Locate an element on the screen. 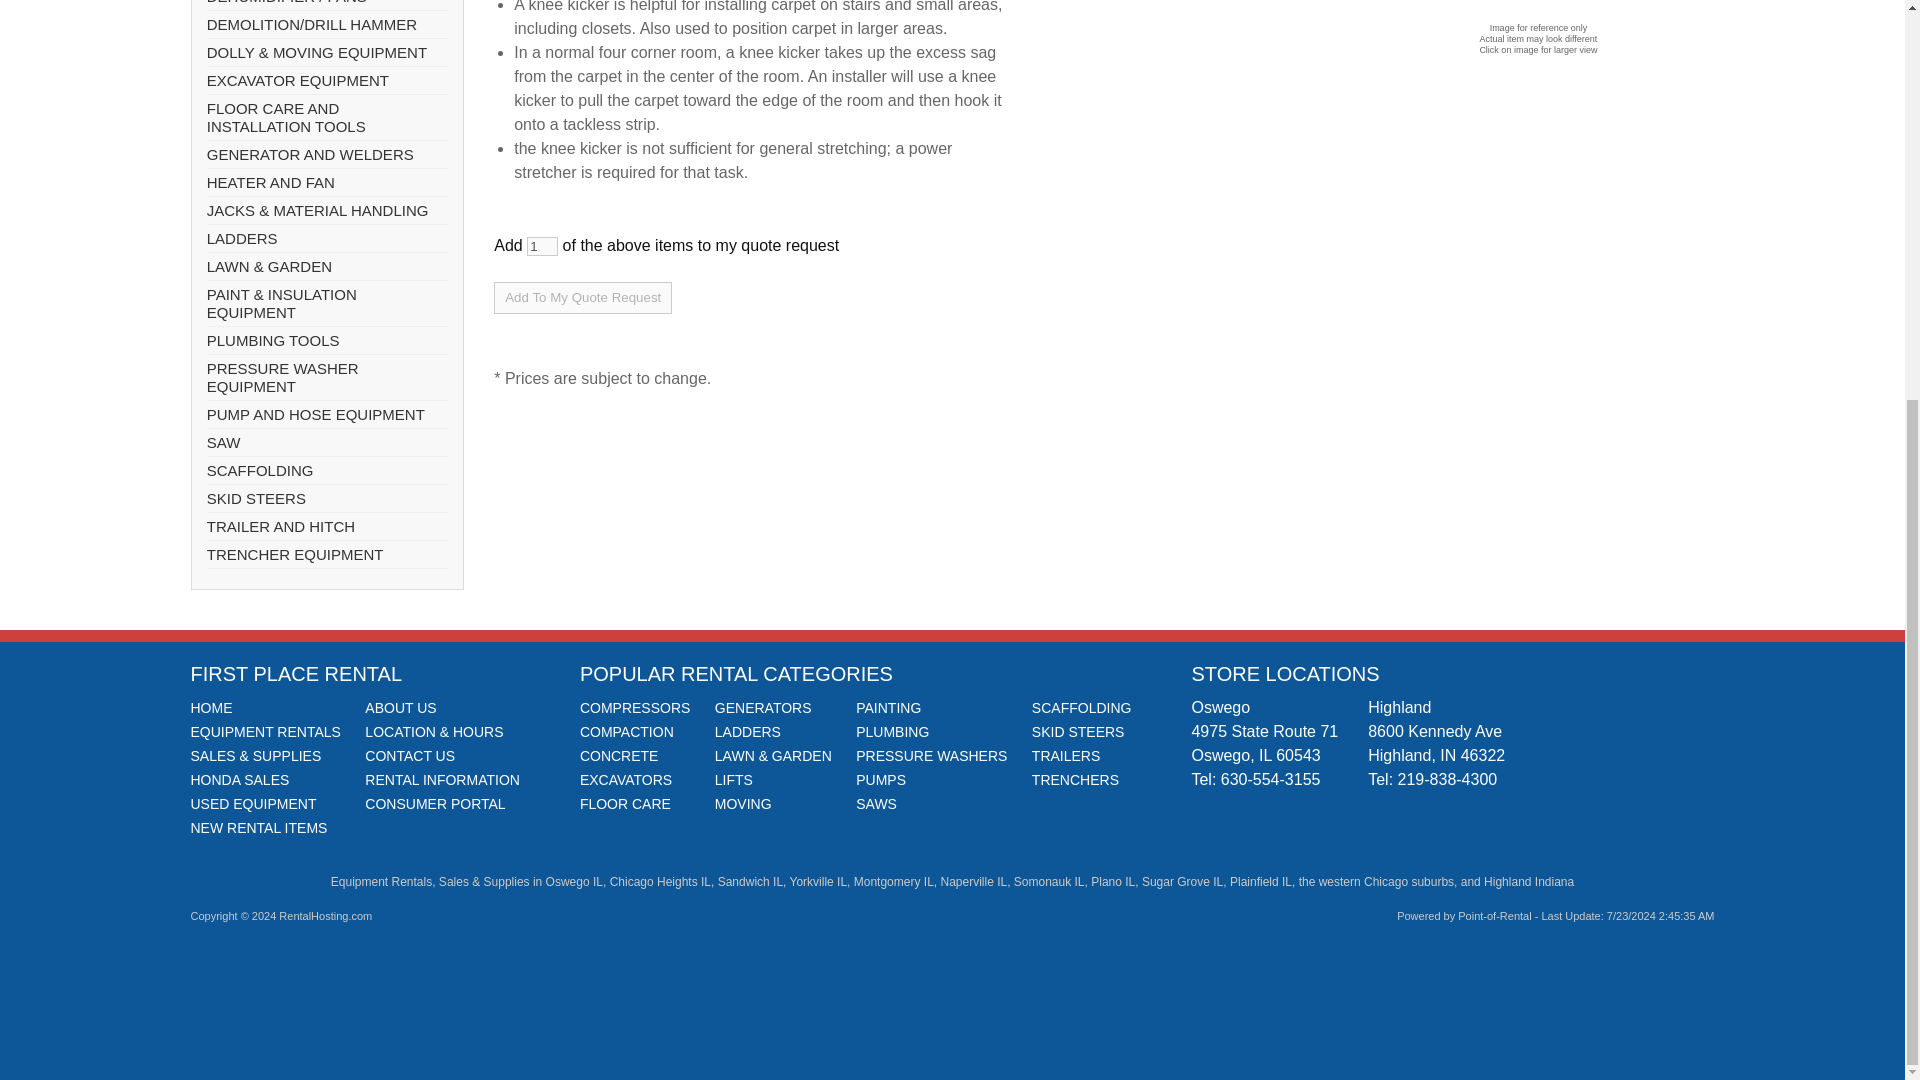 This screenshot has width=1920, height=1080. HEATER AND FAN is located at coordinates (327, 182).